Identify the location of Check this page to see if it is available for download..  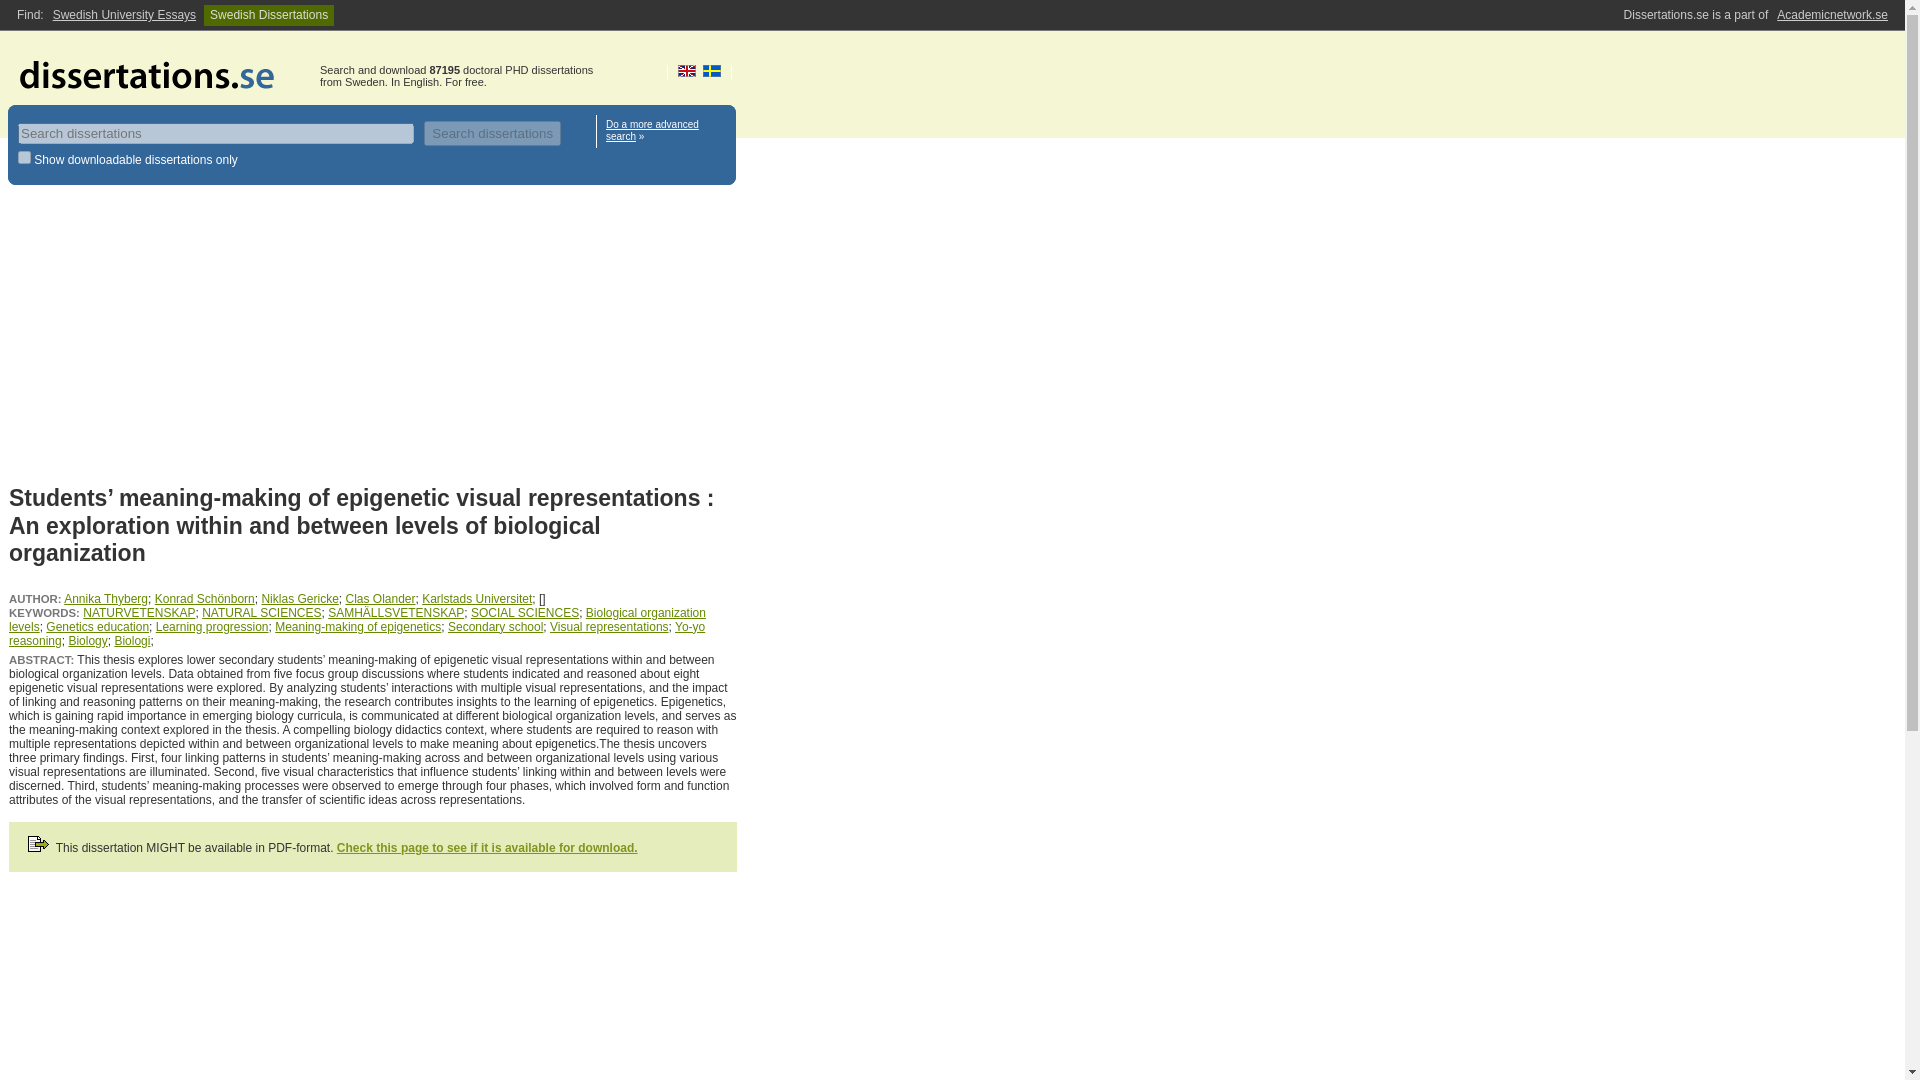
(487, 848).